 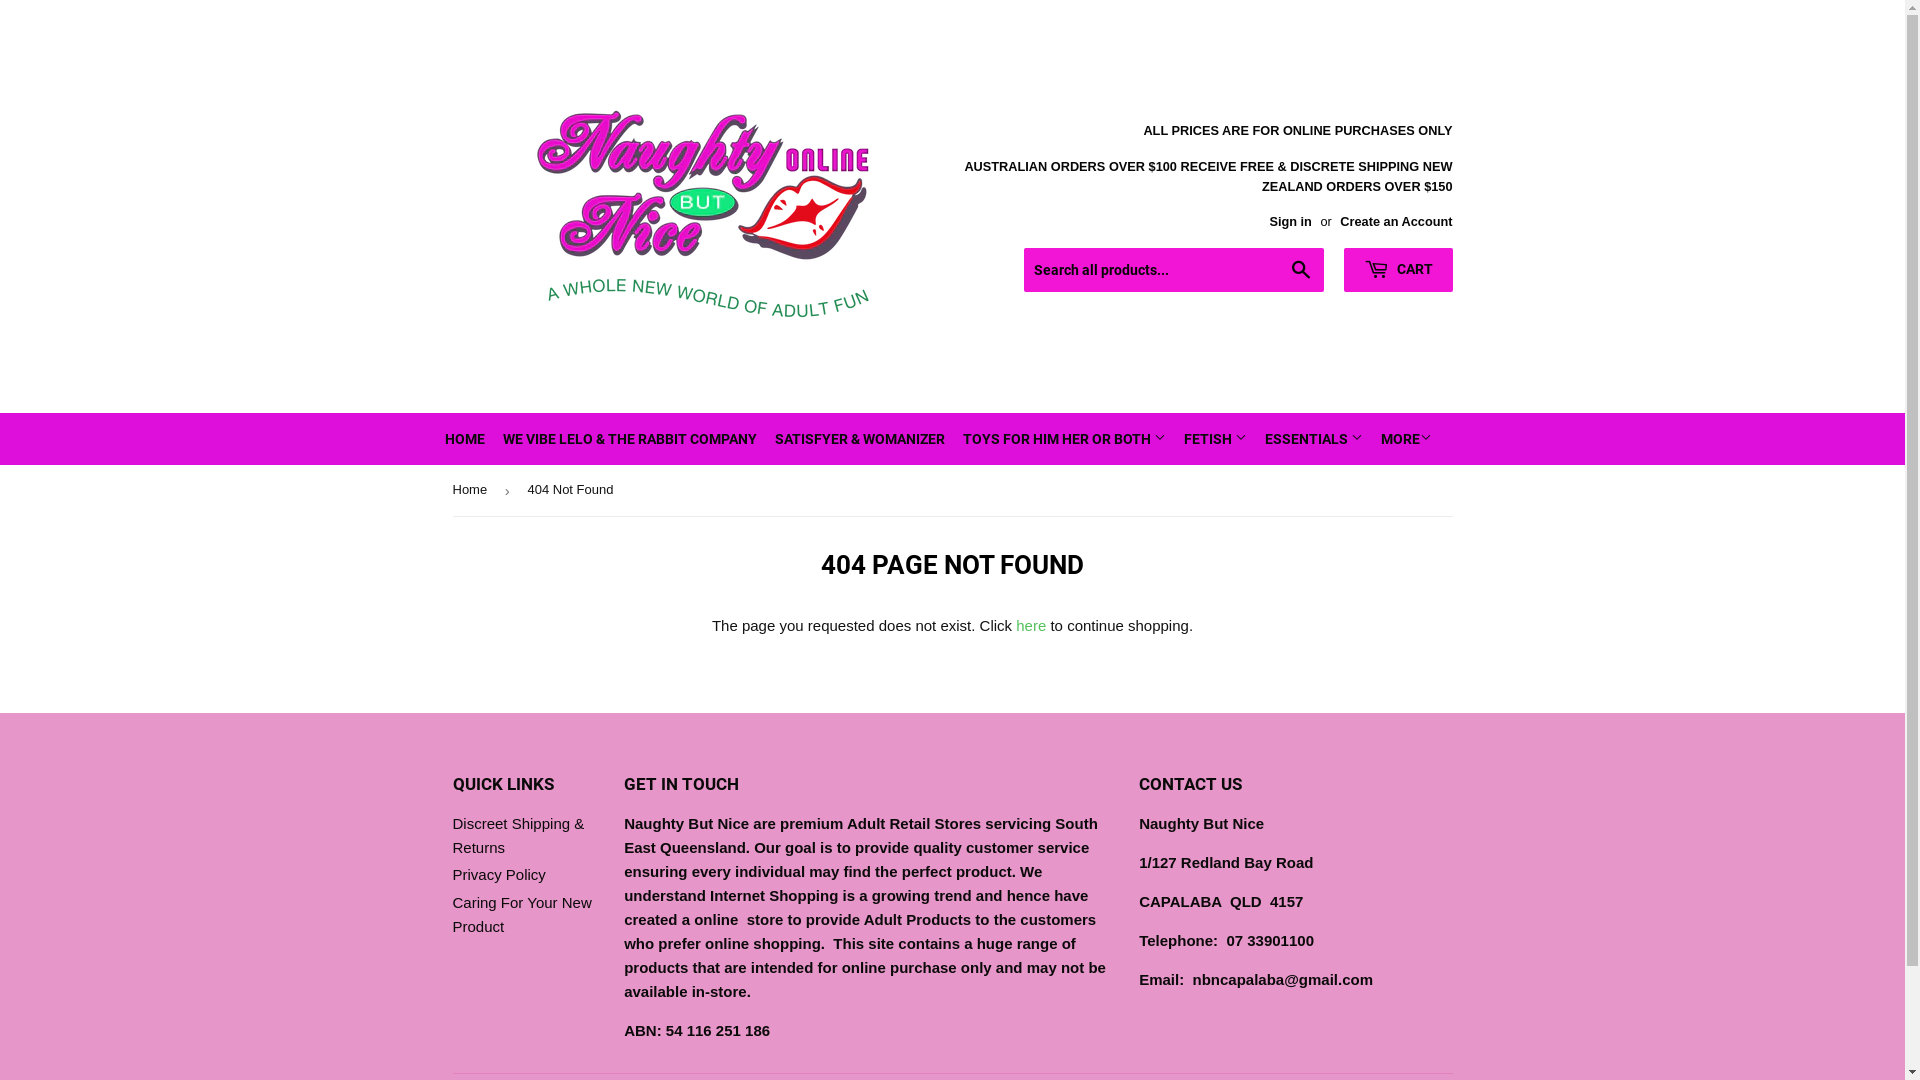 I want to click on SATISFYER & WOMANIZER, so click(x=860, y=439).